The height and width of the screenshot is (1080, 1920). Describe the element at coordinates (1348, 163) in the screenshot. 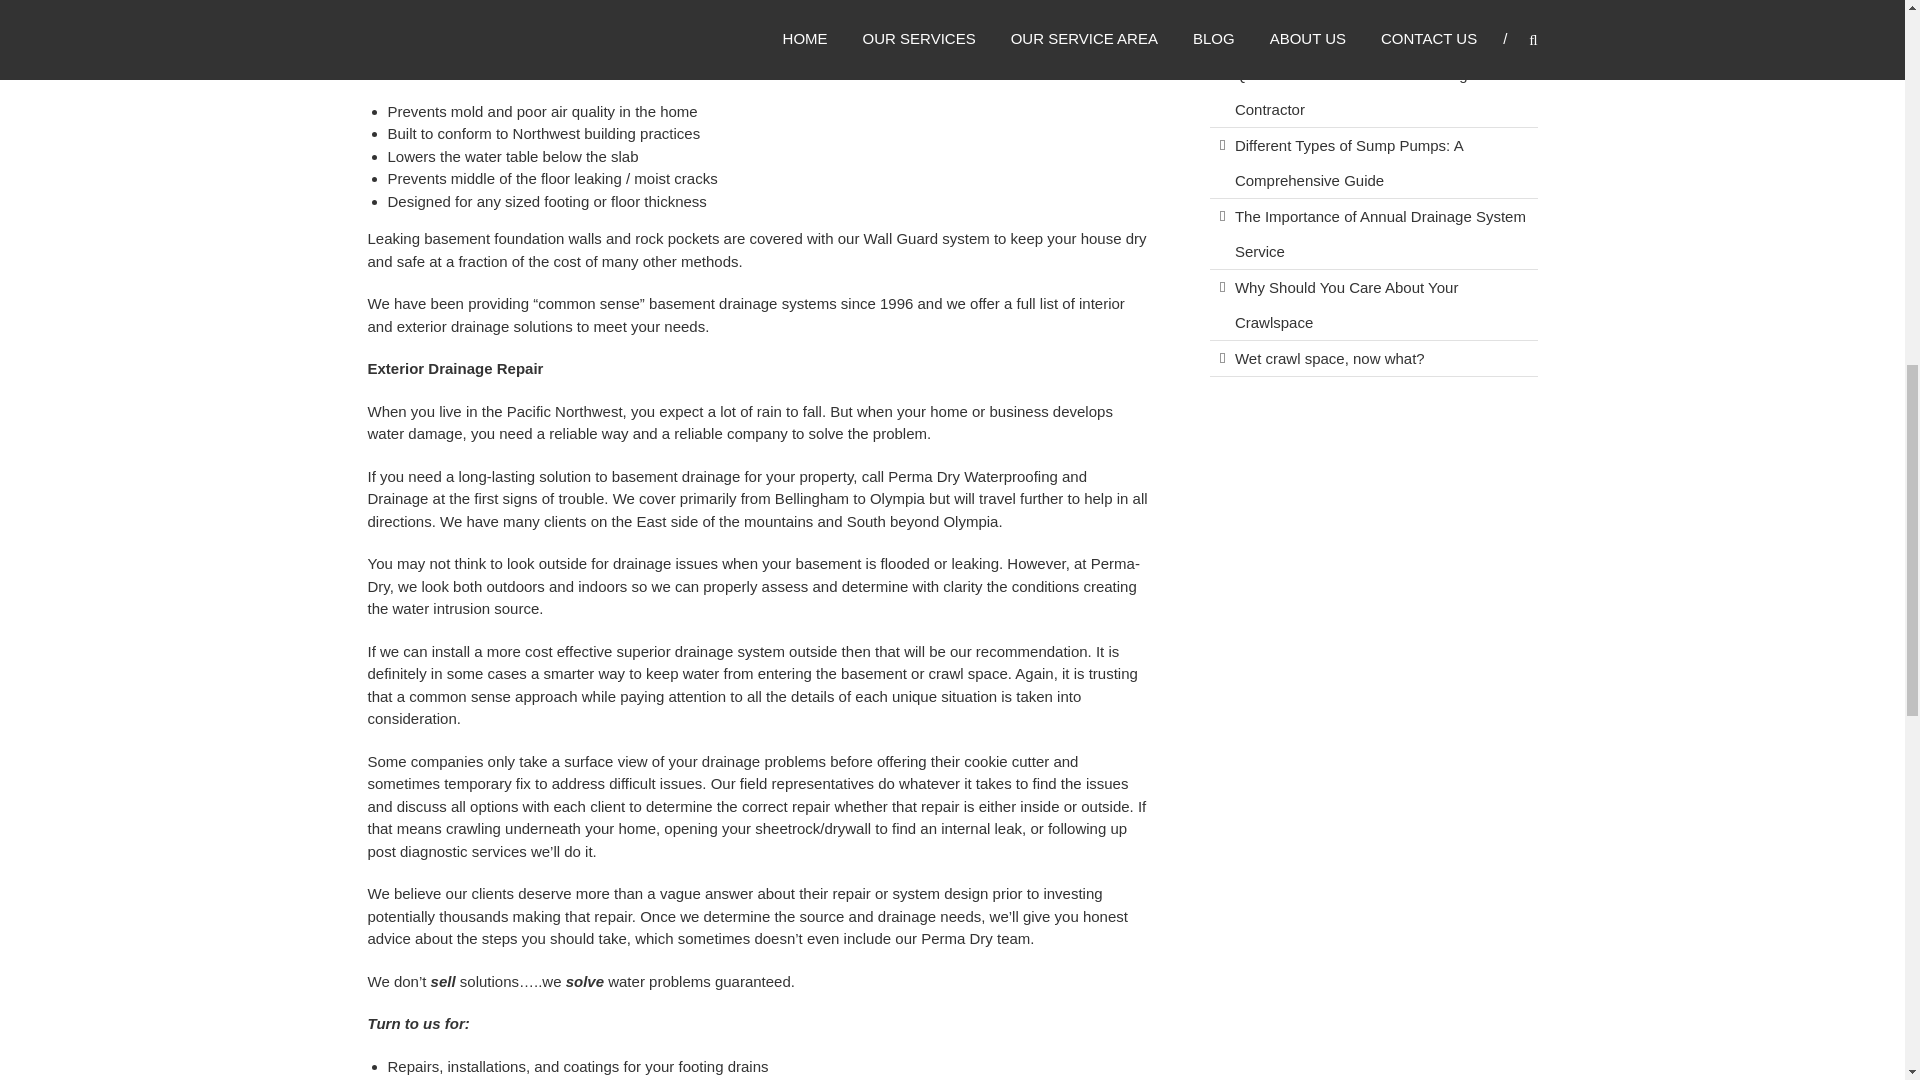

I see `Different Types of Sump Pumps: A Comprehensive Guide` at that location.